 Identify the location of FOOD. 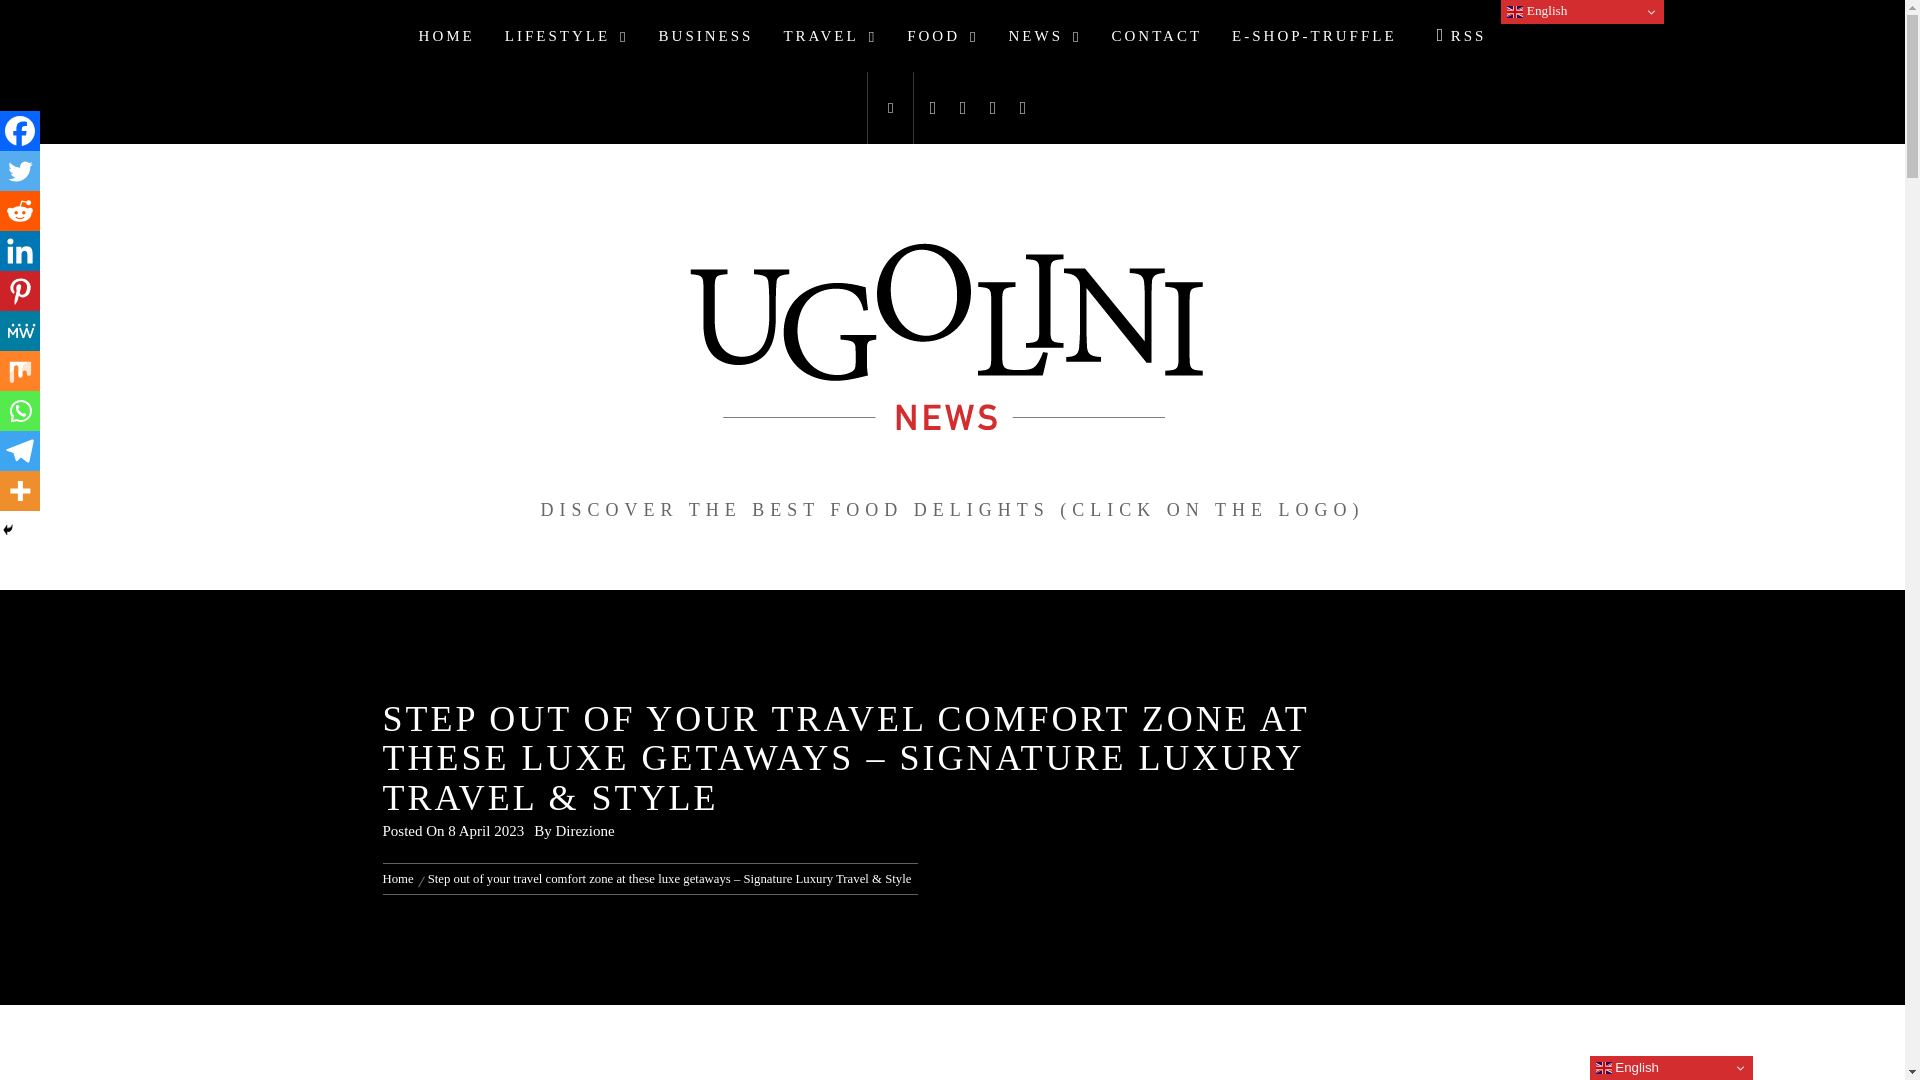
(942, 36).